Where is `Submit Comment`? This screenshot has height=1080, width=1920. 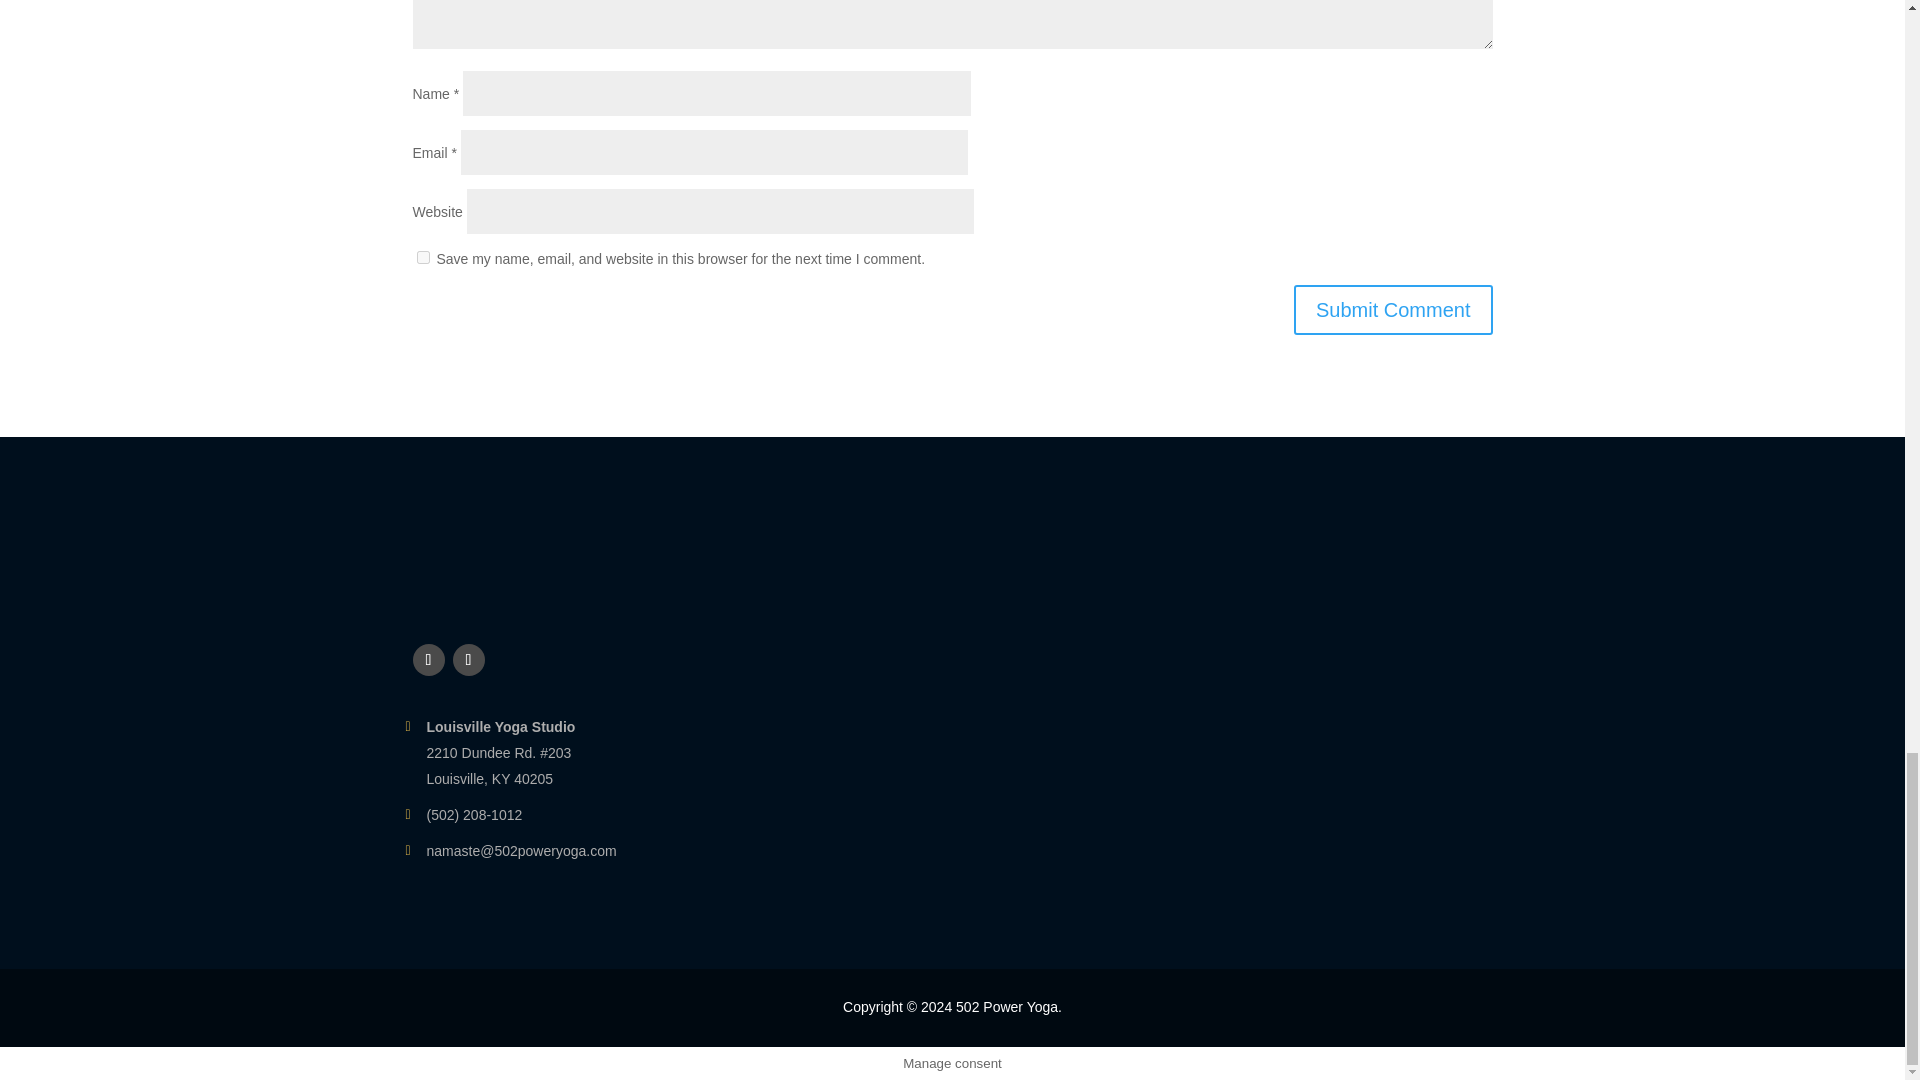
Submit Comment is located at coordinates (1394, 310).